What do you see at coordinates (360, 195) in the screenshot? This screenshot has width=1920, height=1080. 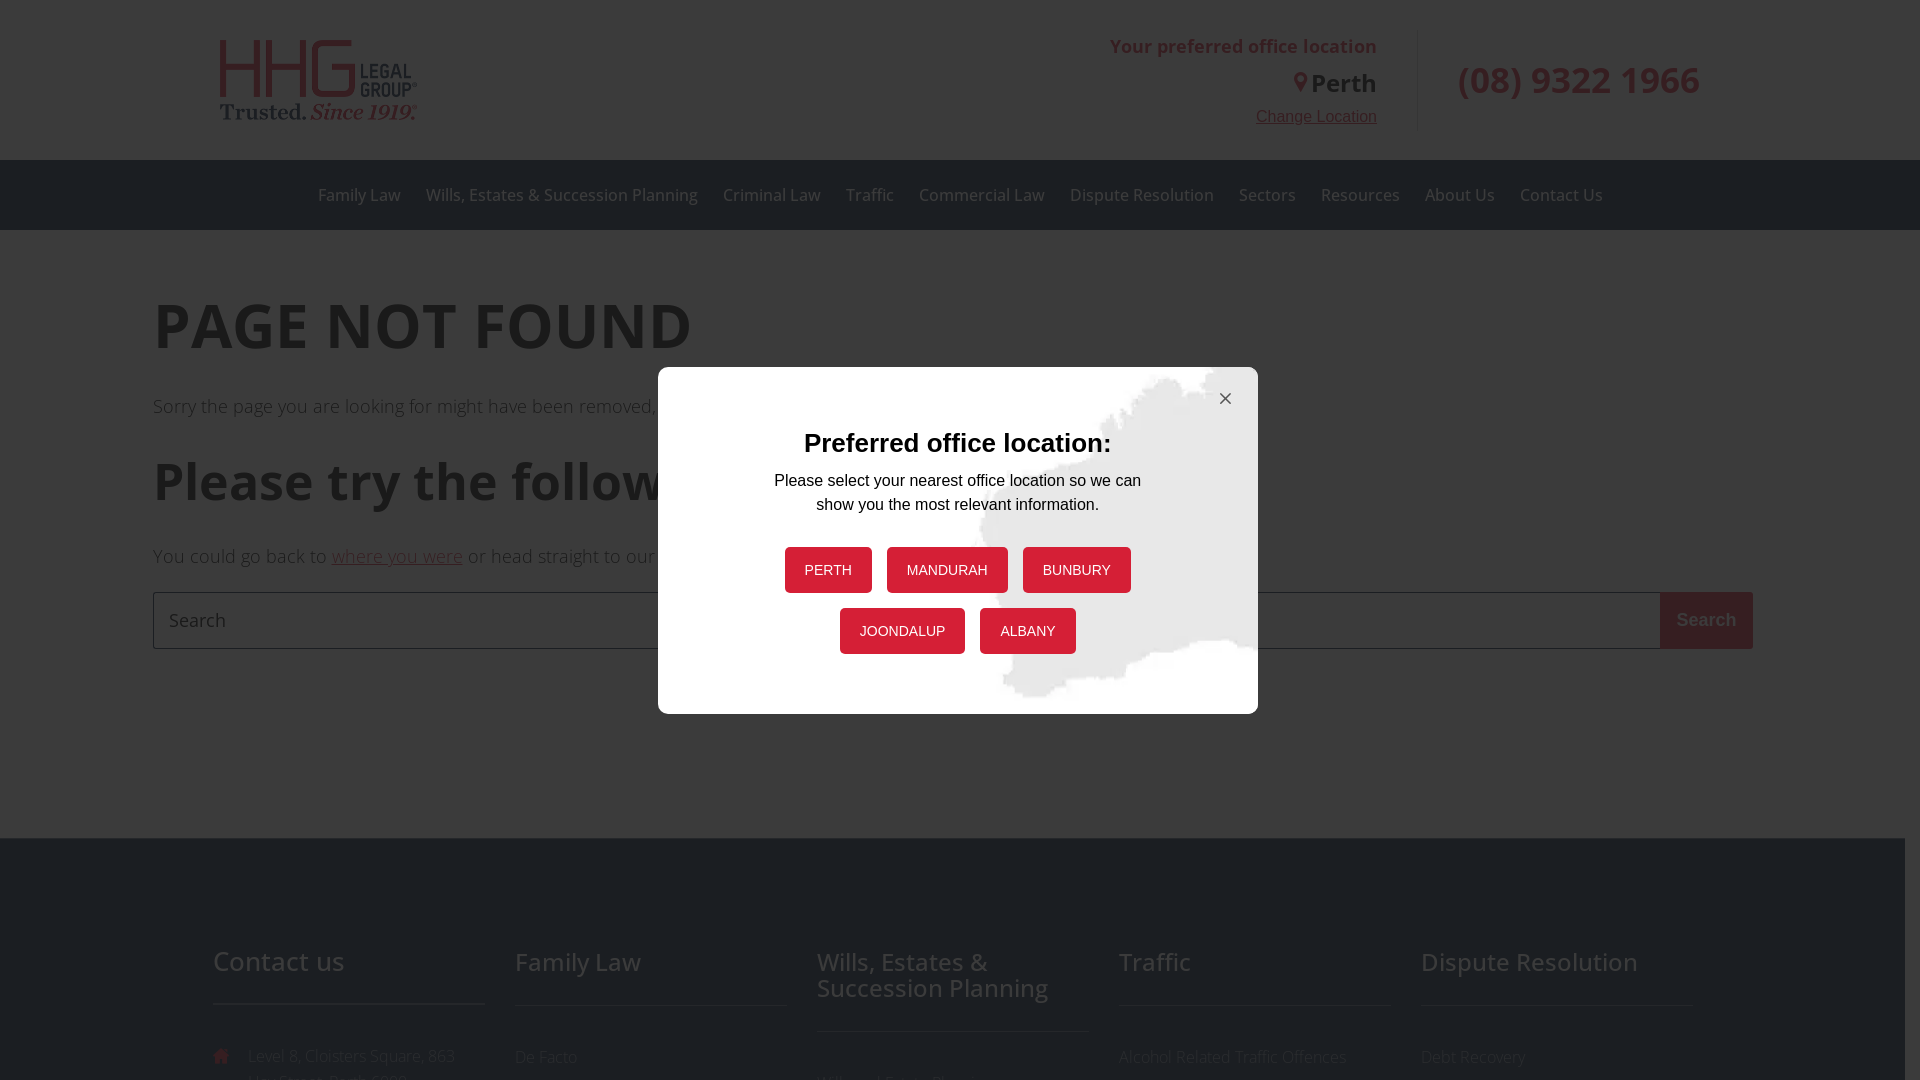 I see `Family Law` at bounding box center [360, 195].